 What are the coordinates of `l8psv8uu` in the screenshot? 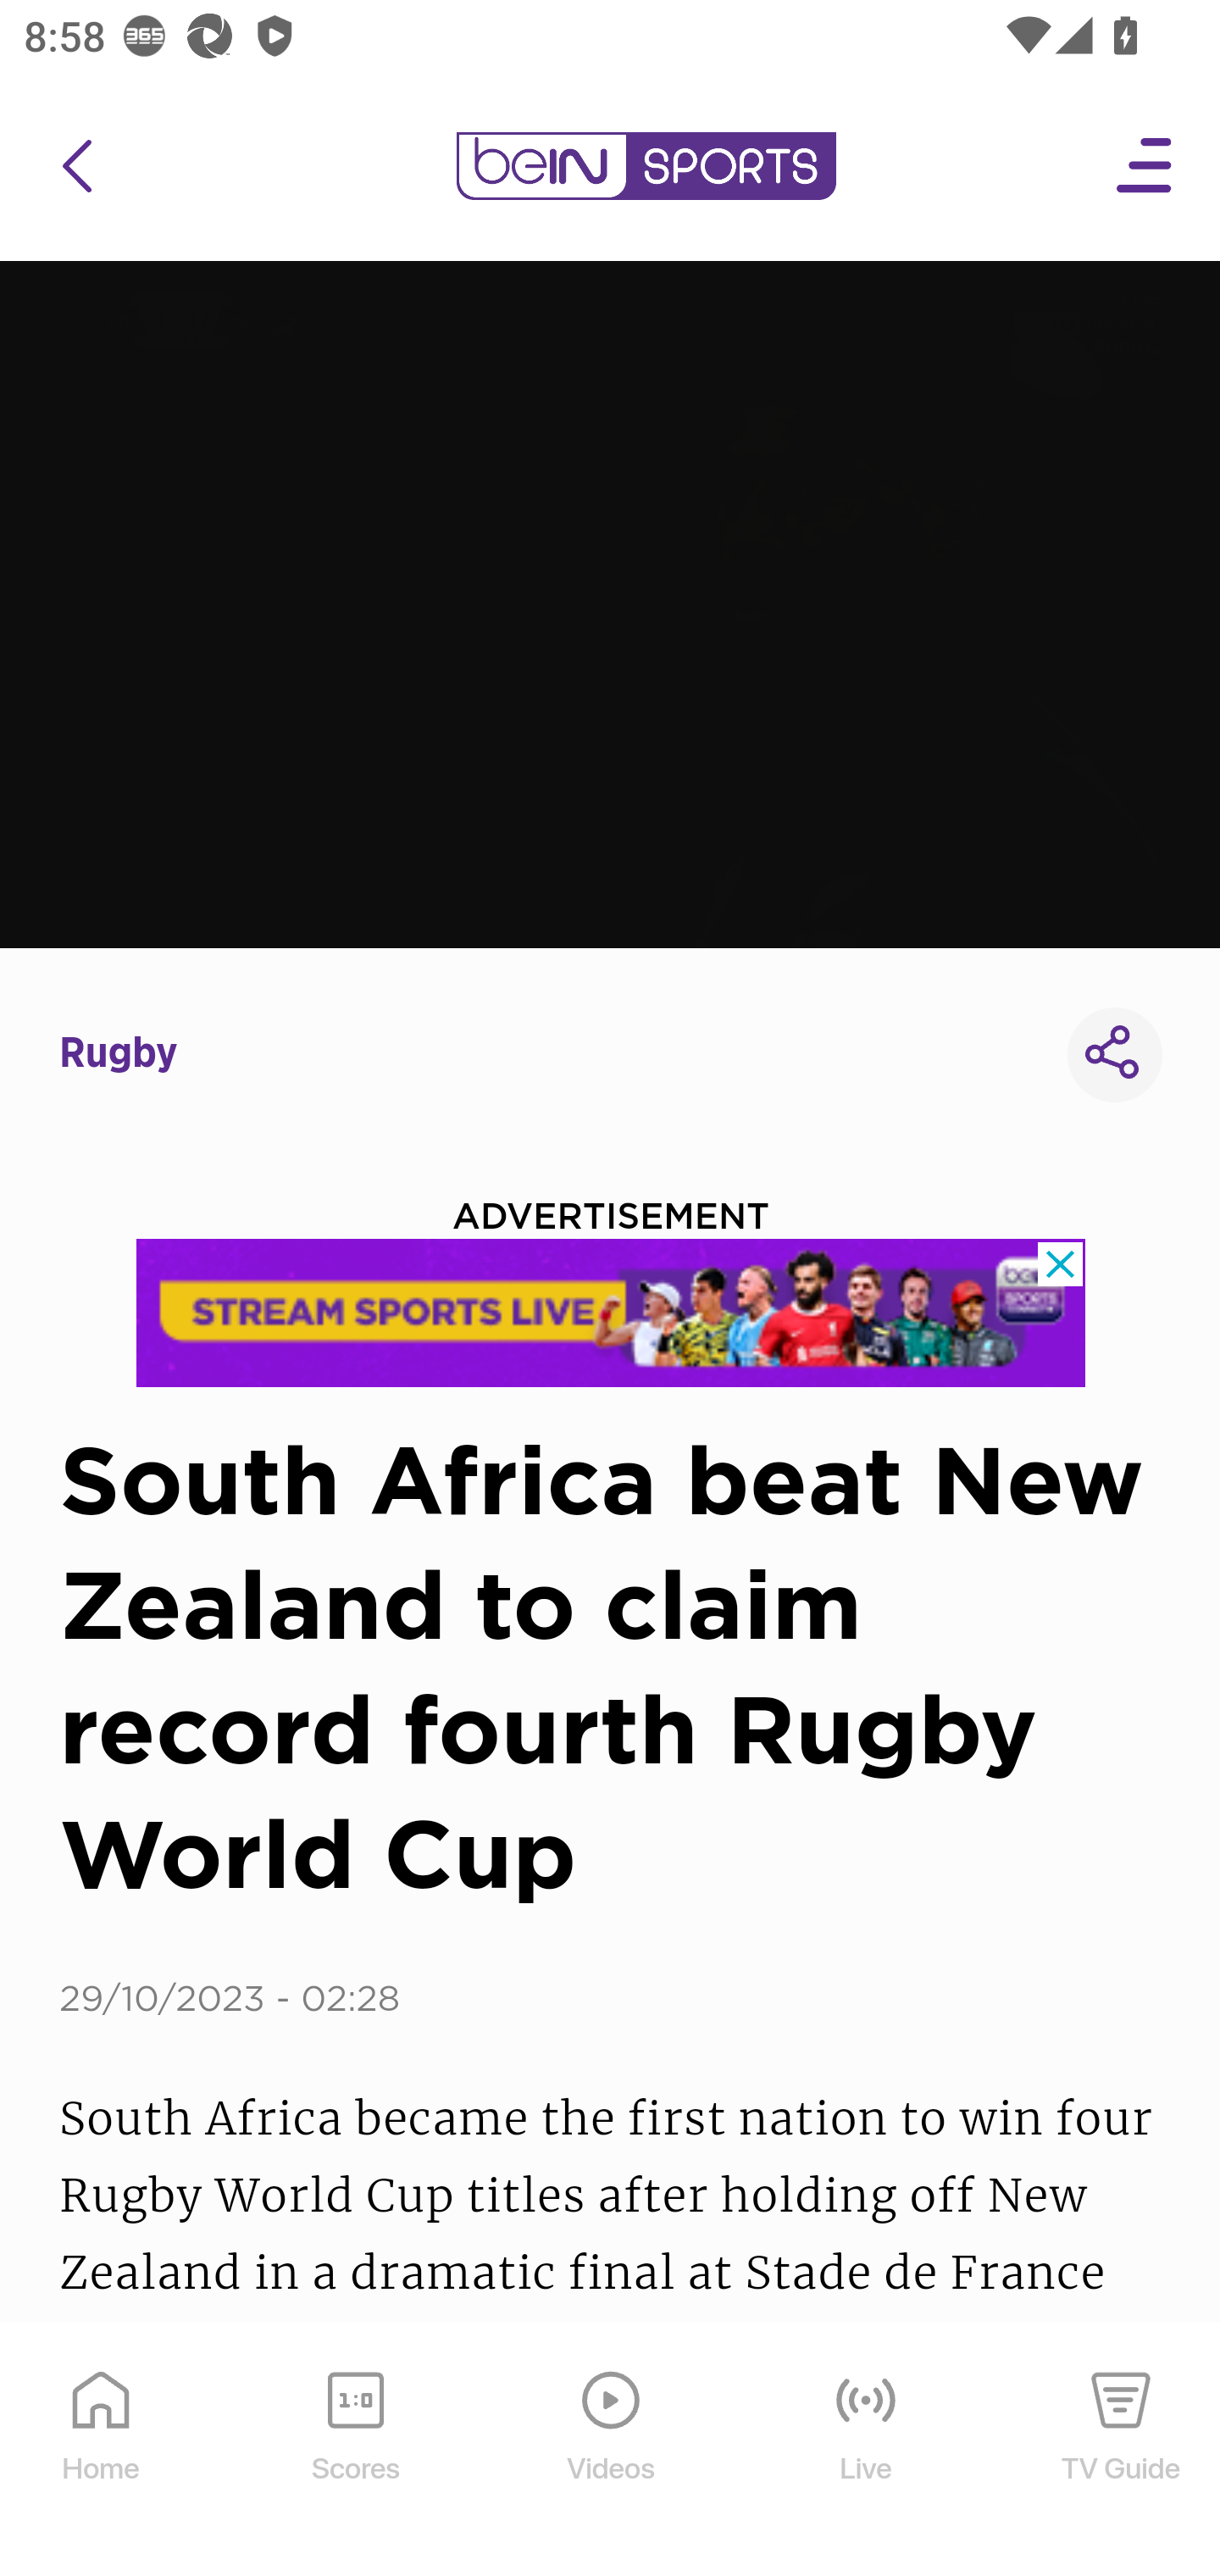 It's located at (612, 1313).